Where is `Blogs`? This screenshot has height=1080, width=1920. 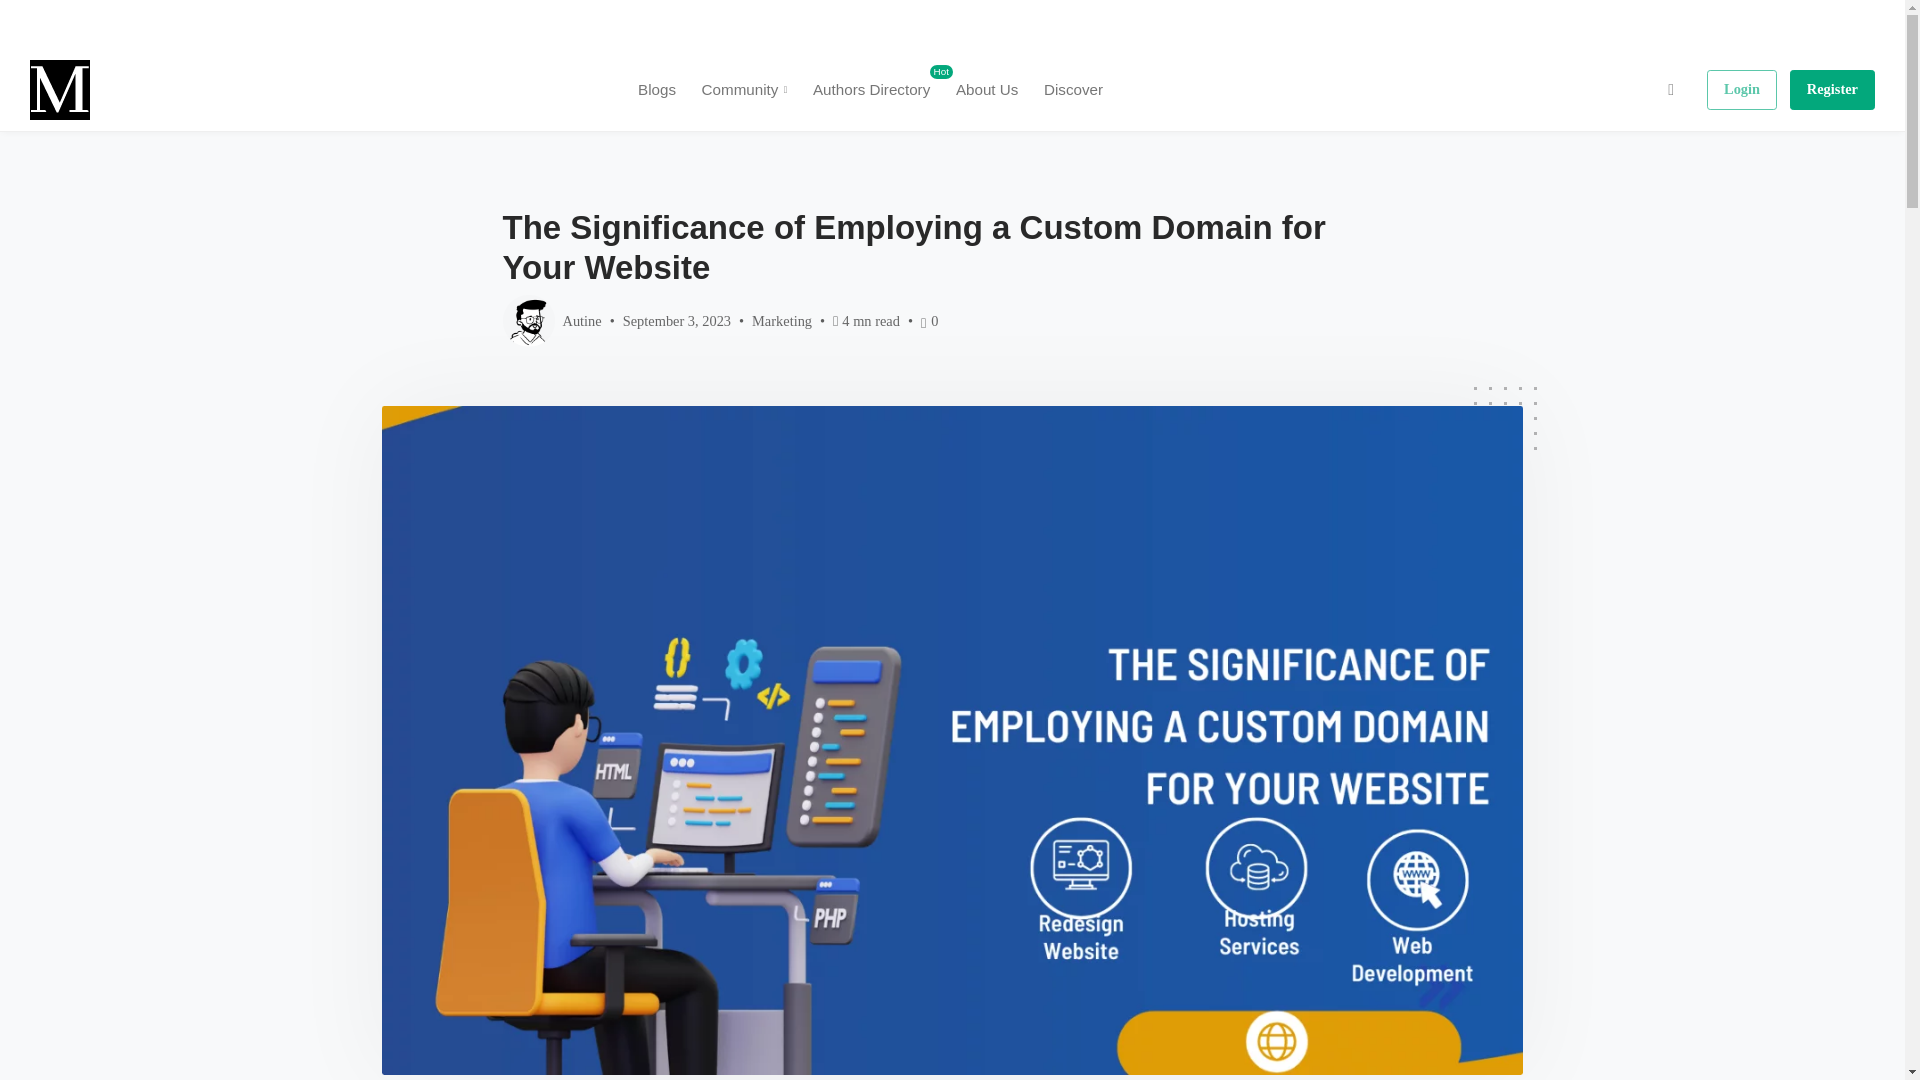
Blogs is located at coordinates (657, 88).